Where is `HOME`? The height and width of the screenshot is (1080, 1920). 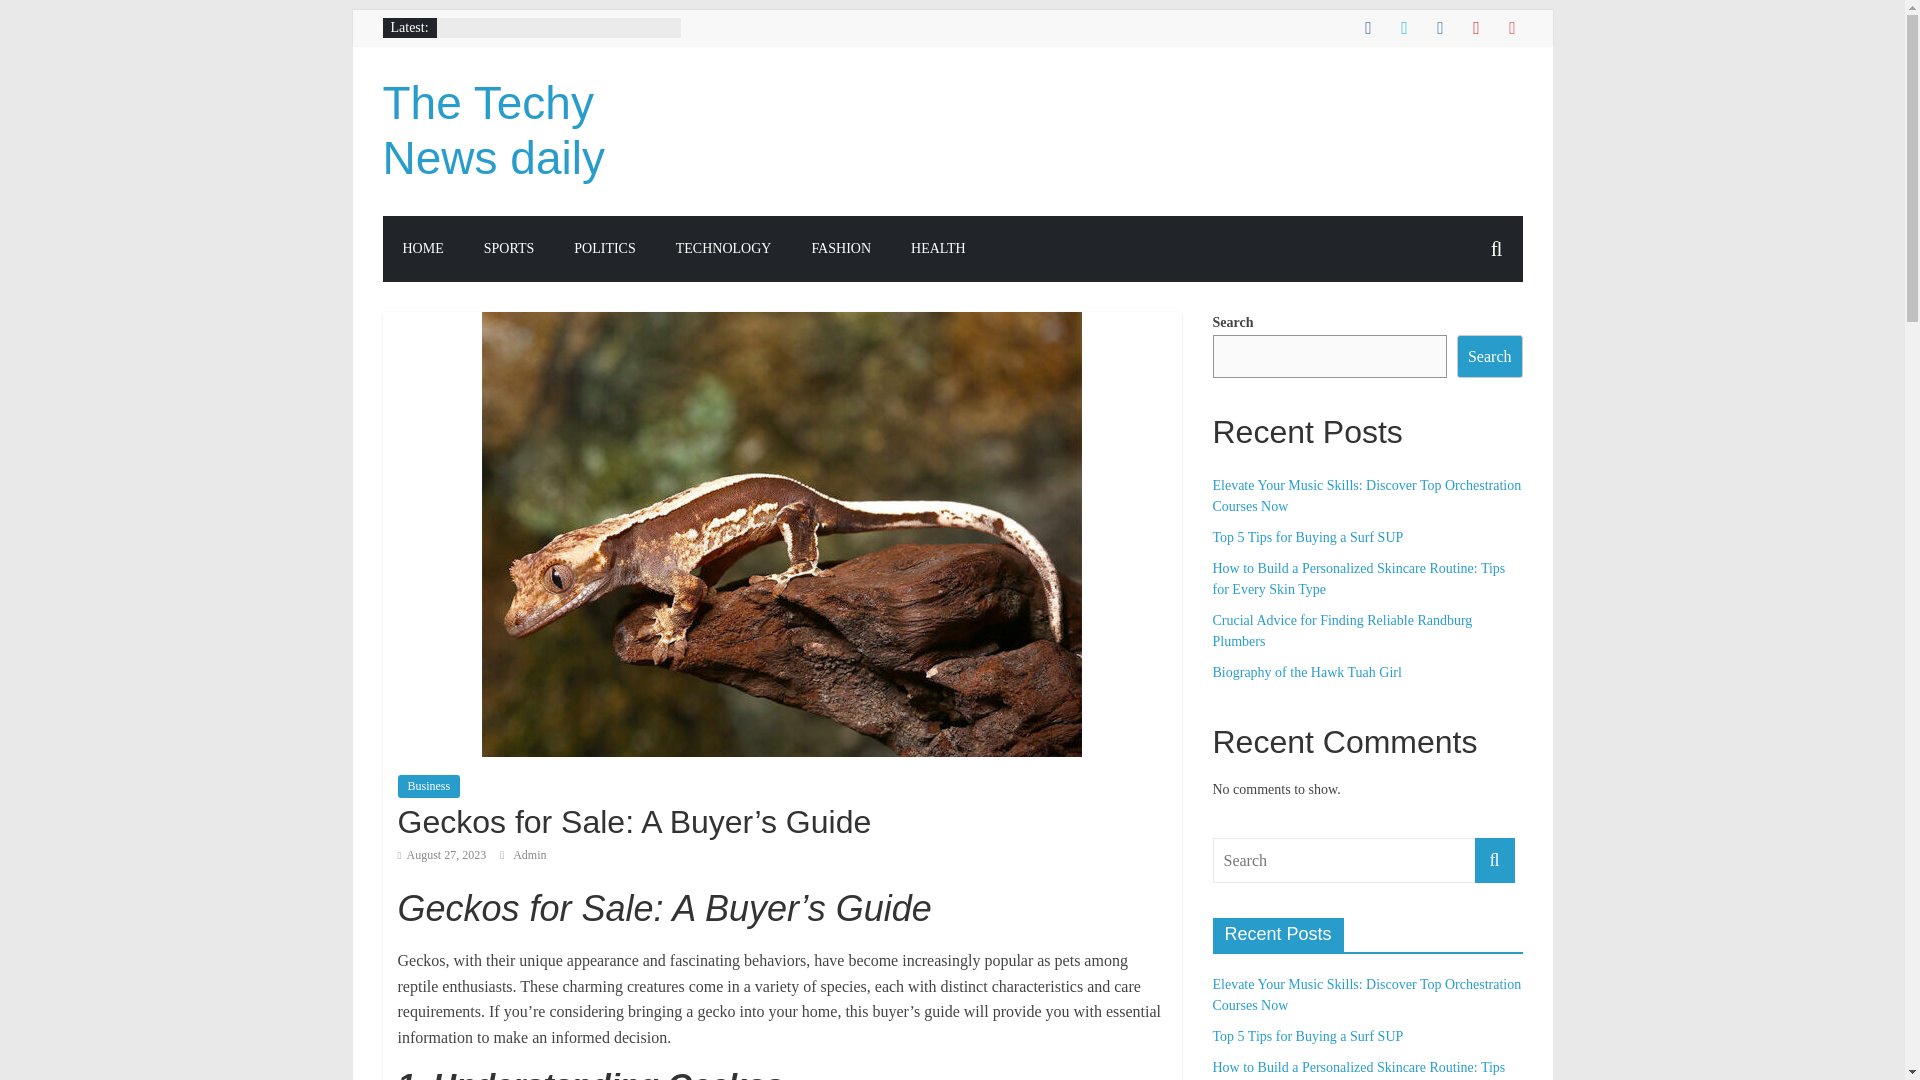 HOME is located at coordinates (422, 248).